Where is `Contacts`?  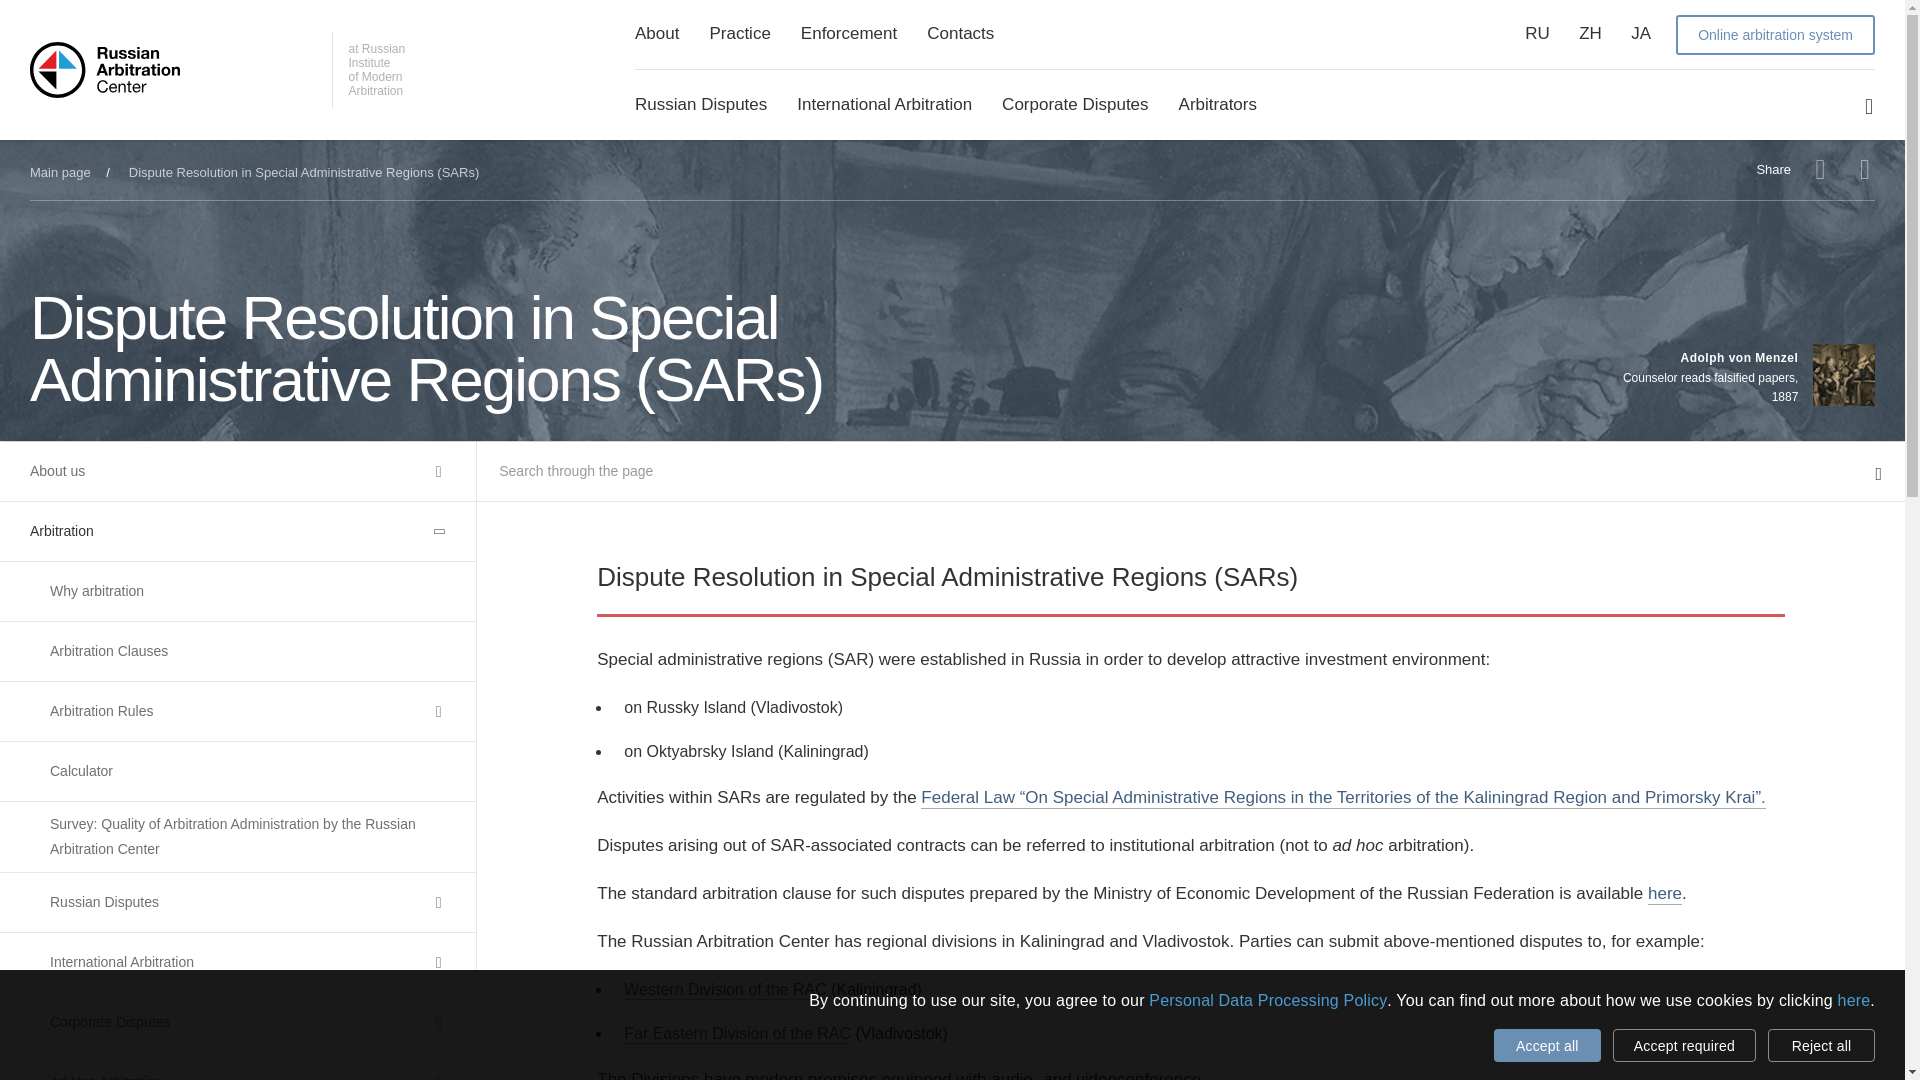 Contacts is located at coordinates (960, 33).